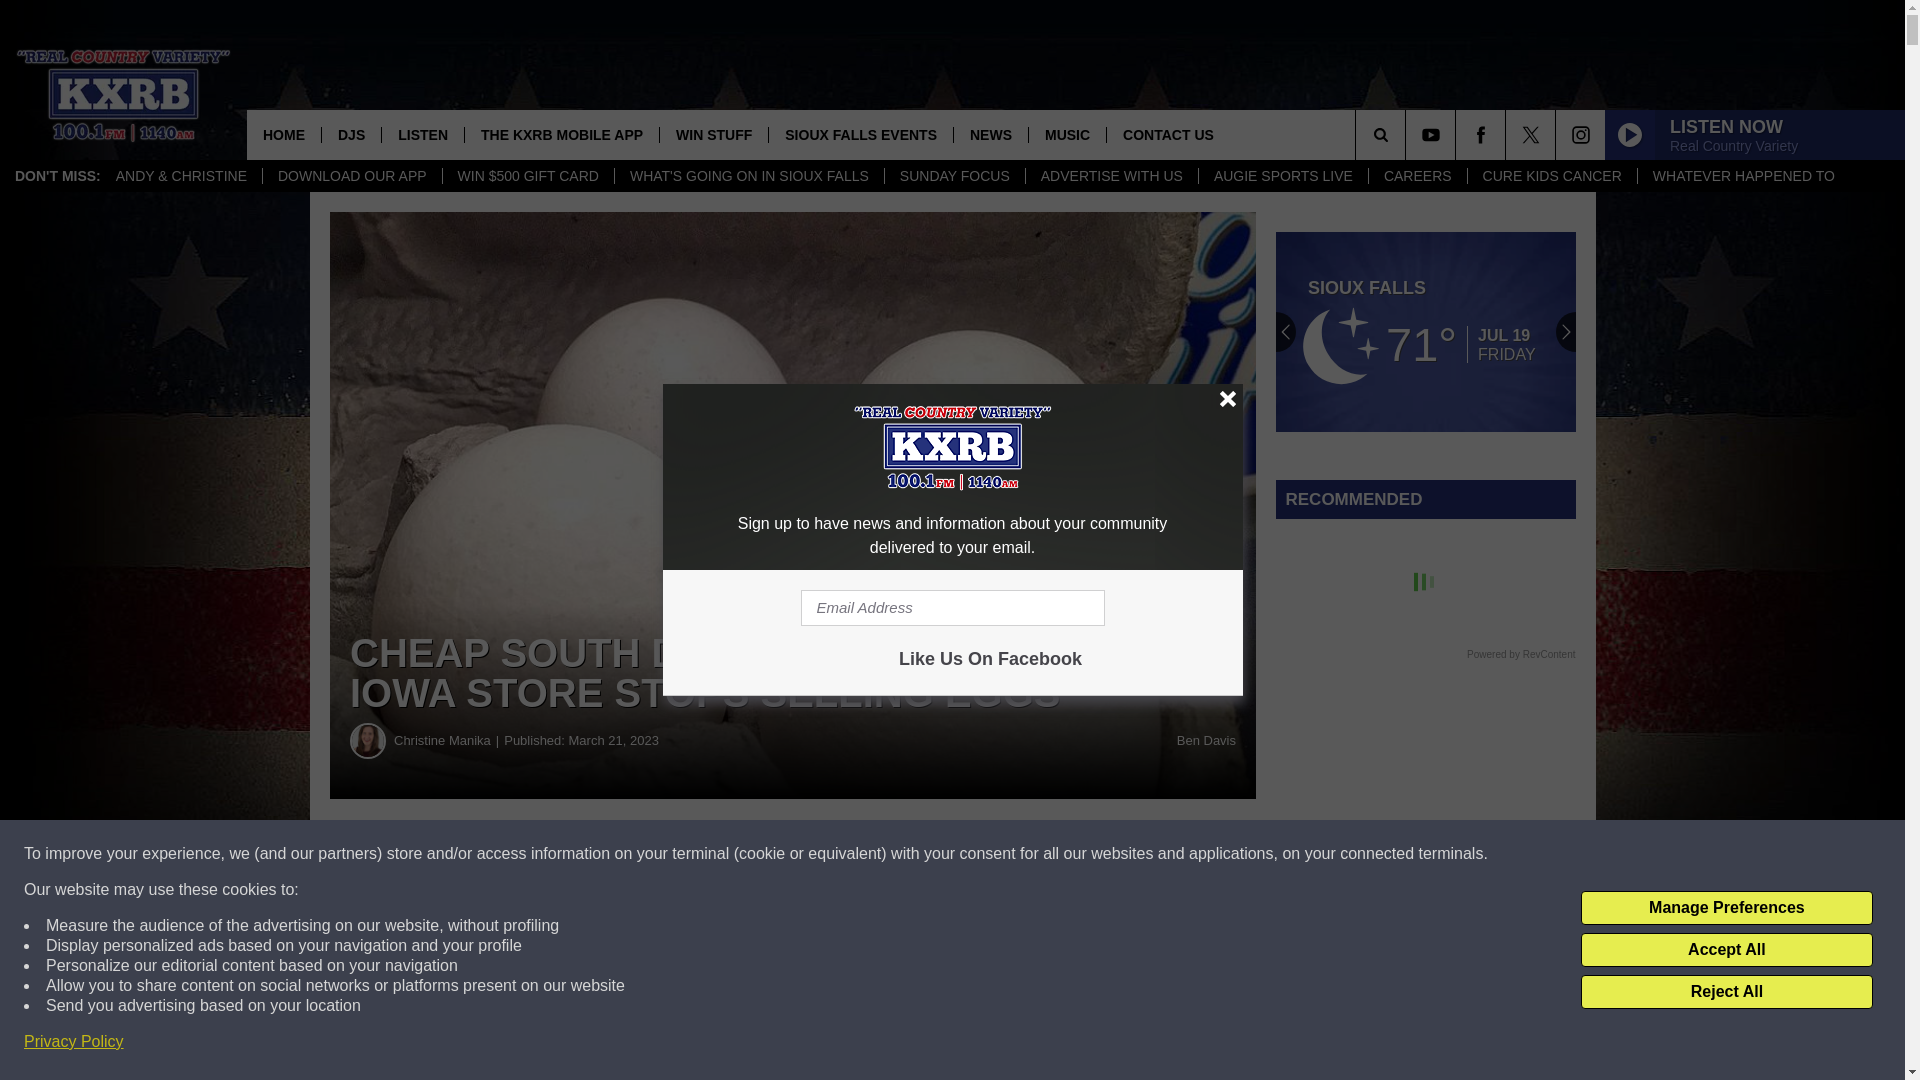 The height and width of the screenshot is (1080, 1920). Describe the element at coordinates (978, 854) in the screenshot. I see `Share on Twitter` at that location.